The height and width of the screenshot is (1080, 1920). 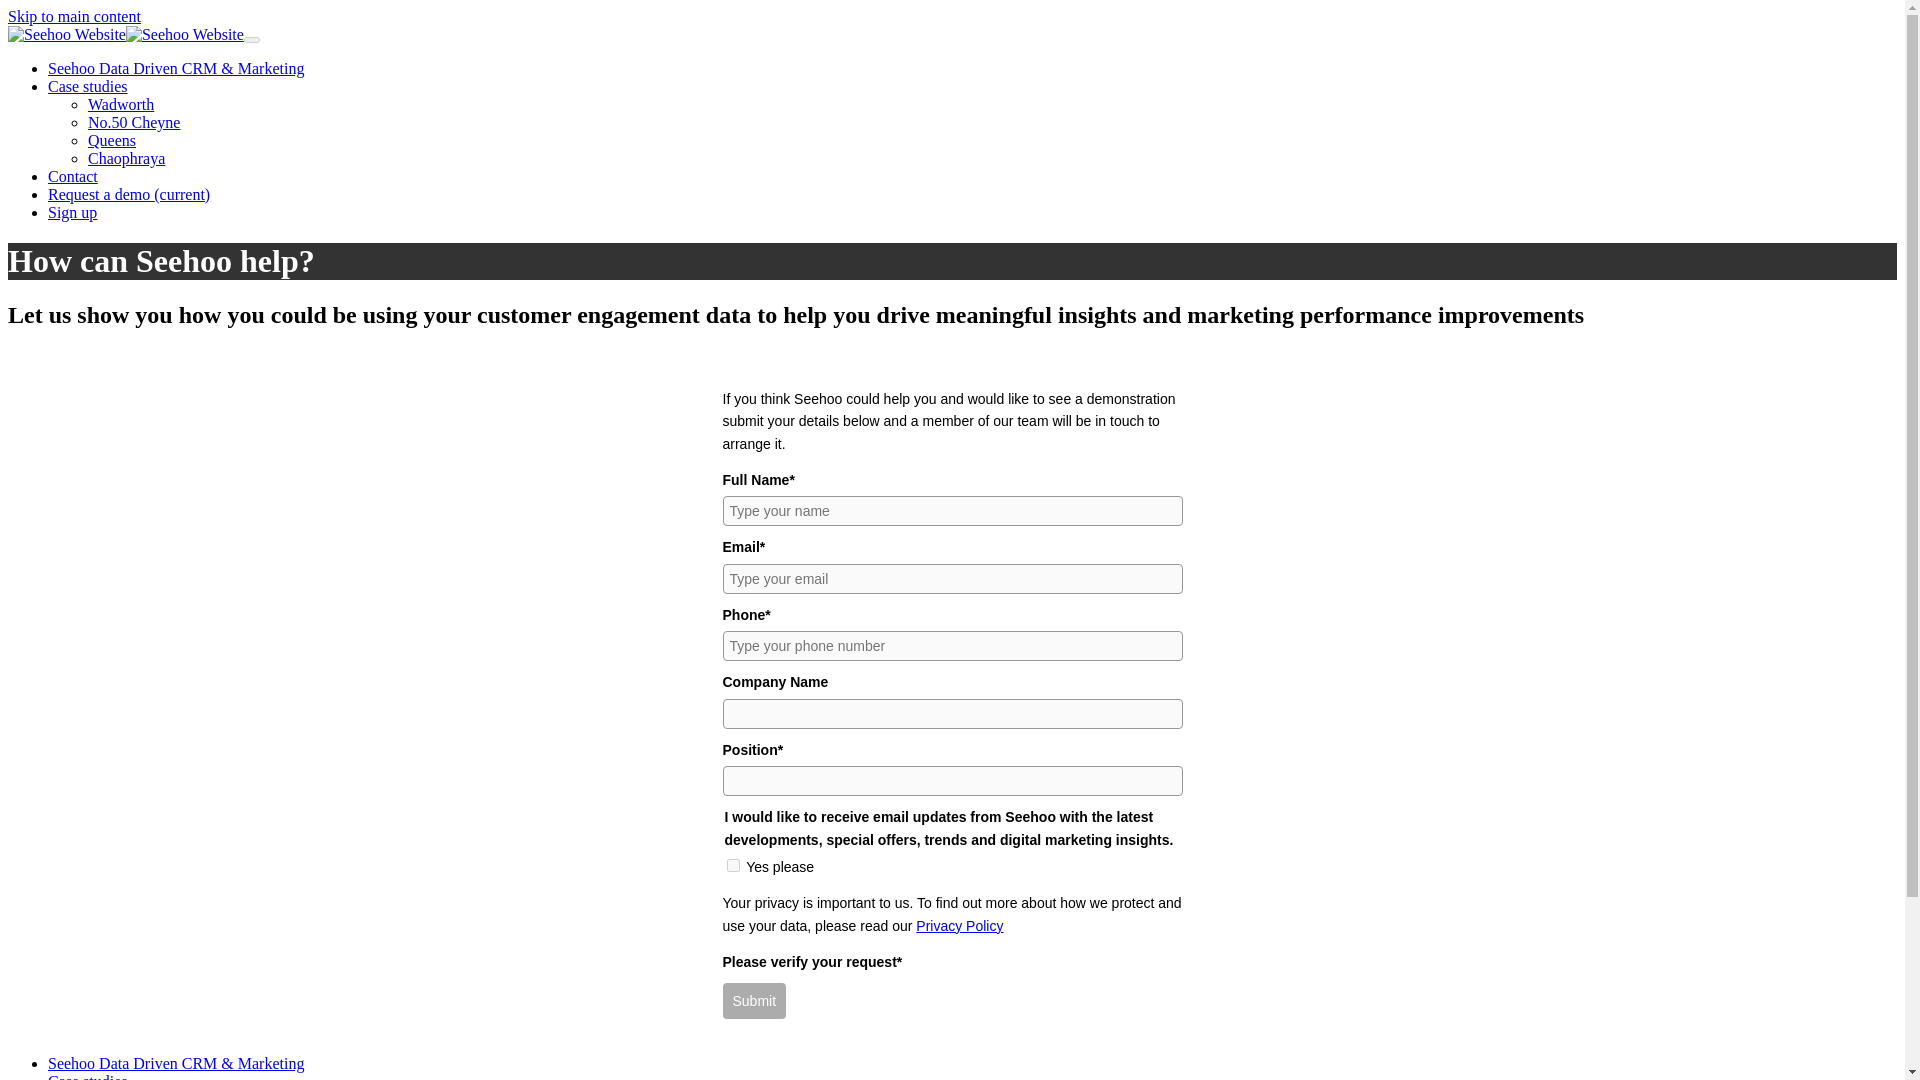 I want to click on Contact, so click(x=72, y=176).